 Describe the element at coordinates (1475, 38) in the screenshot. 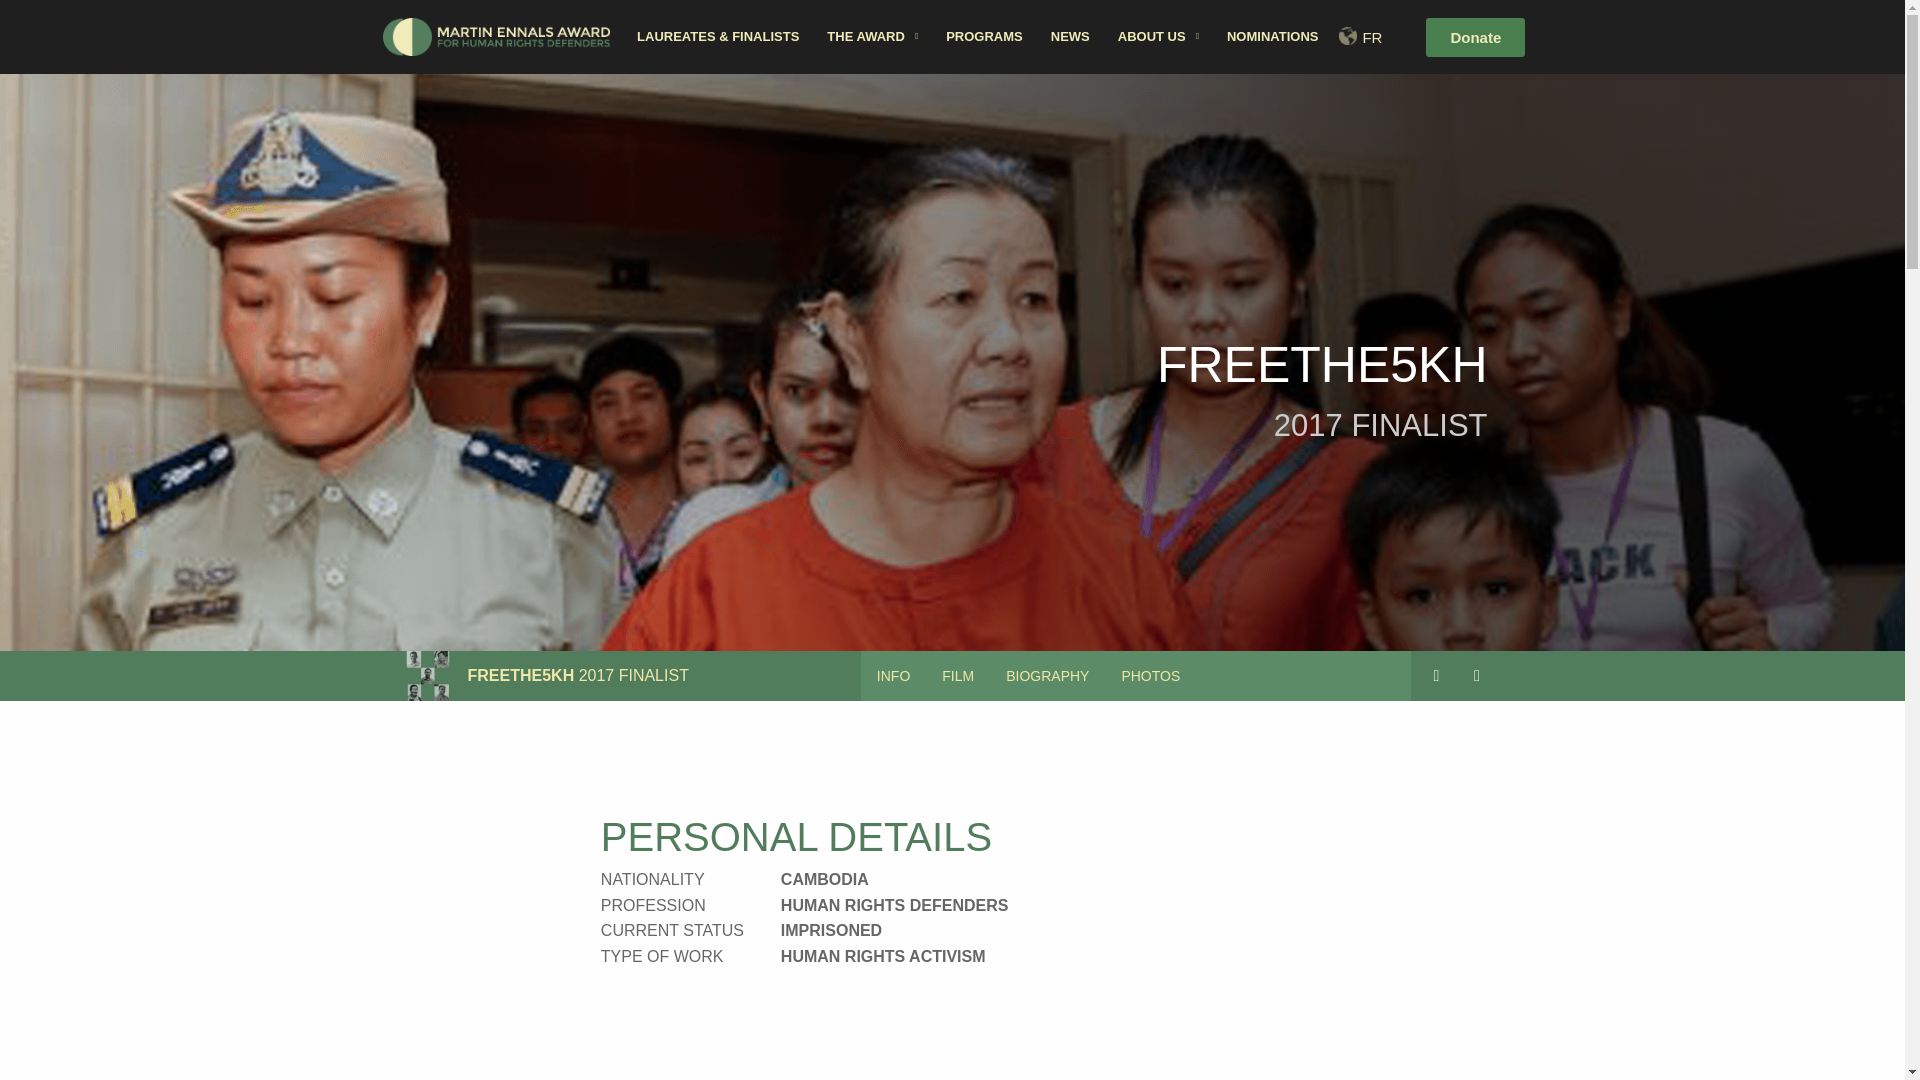

I see `ABOUT US` at that location.